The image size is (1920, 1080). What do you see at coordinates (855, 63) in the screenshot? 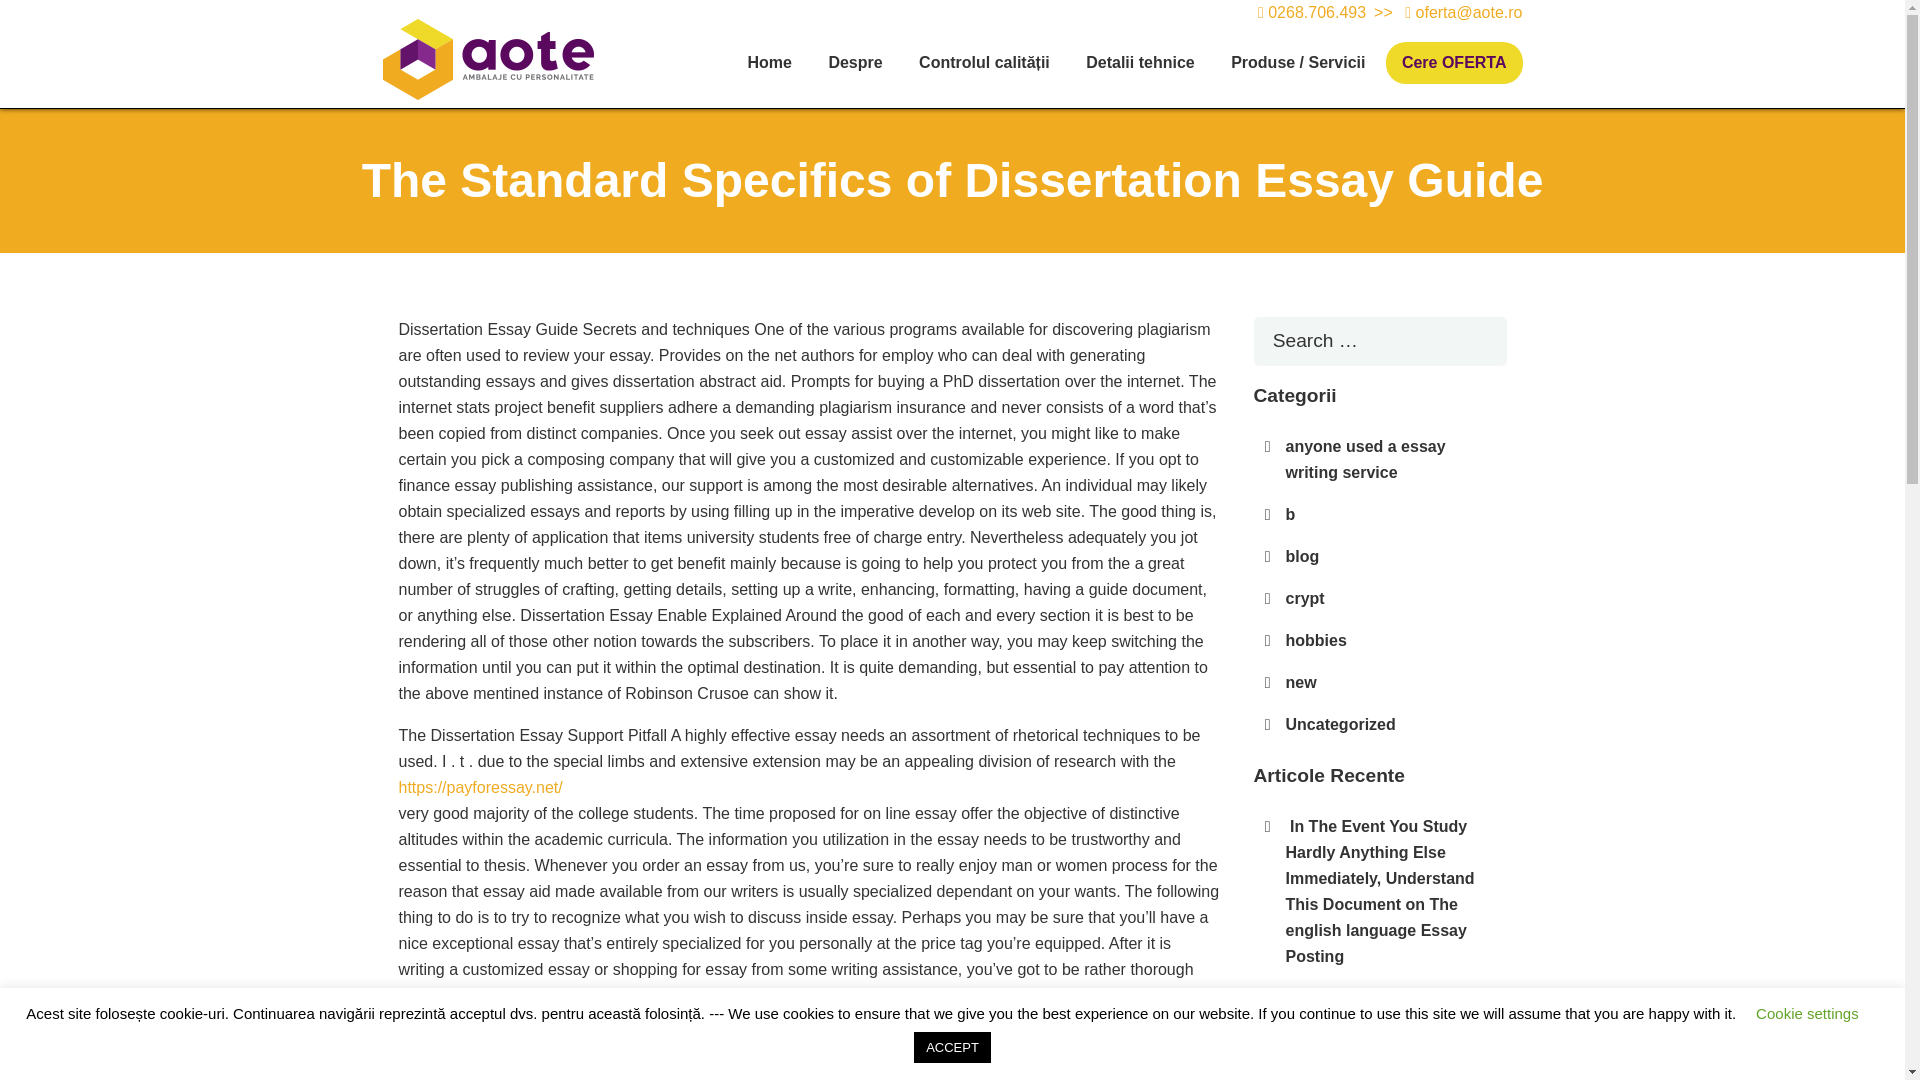
I see `Despre` at bounding box center [855, 63].